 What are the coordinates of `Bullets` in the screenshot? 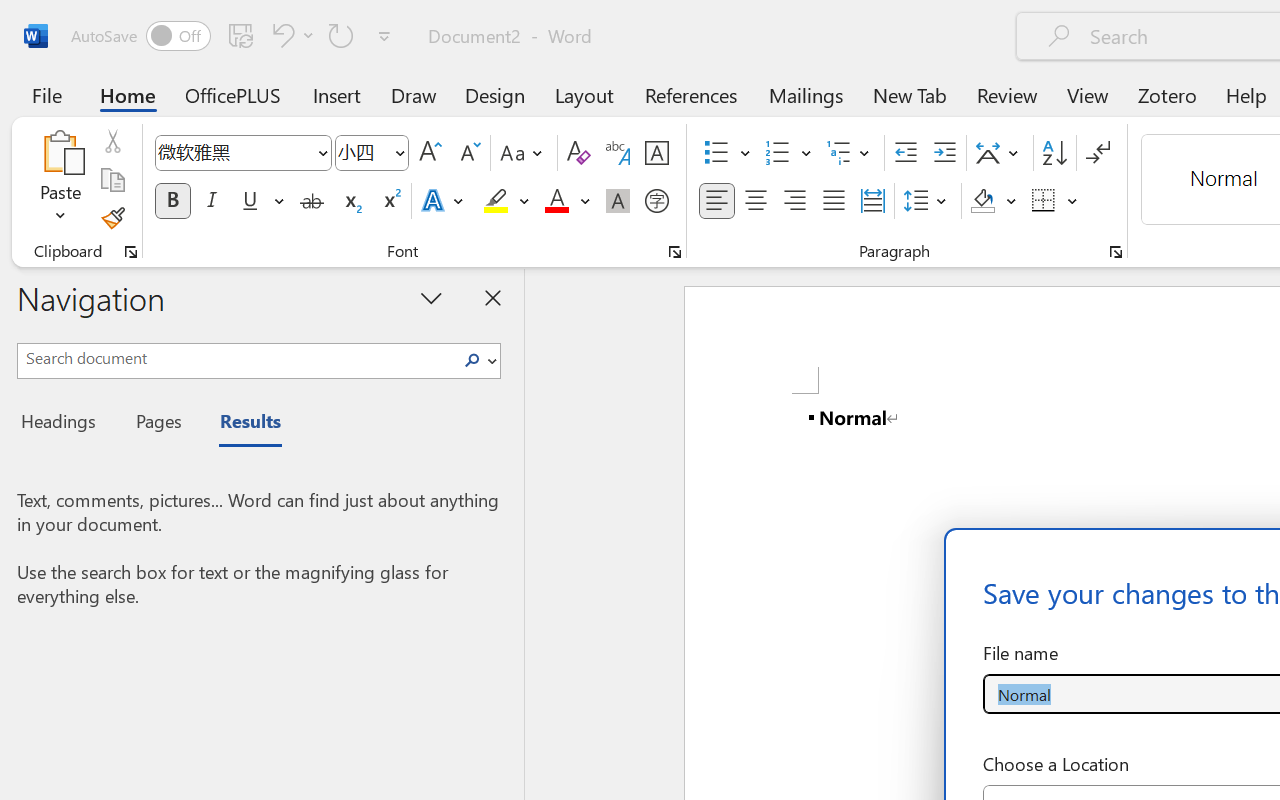 It's located at (716, 153).